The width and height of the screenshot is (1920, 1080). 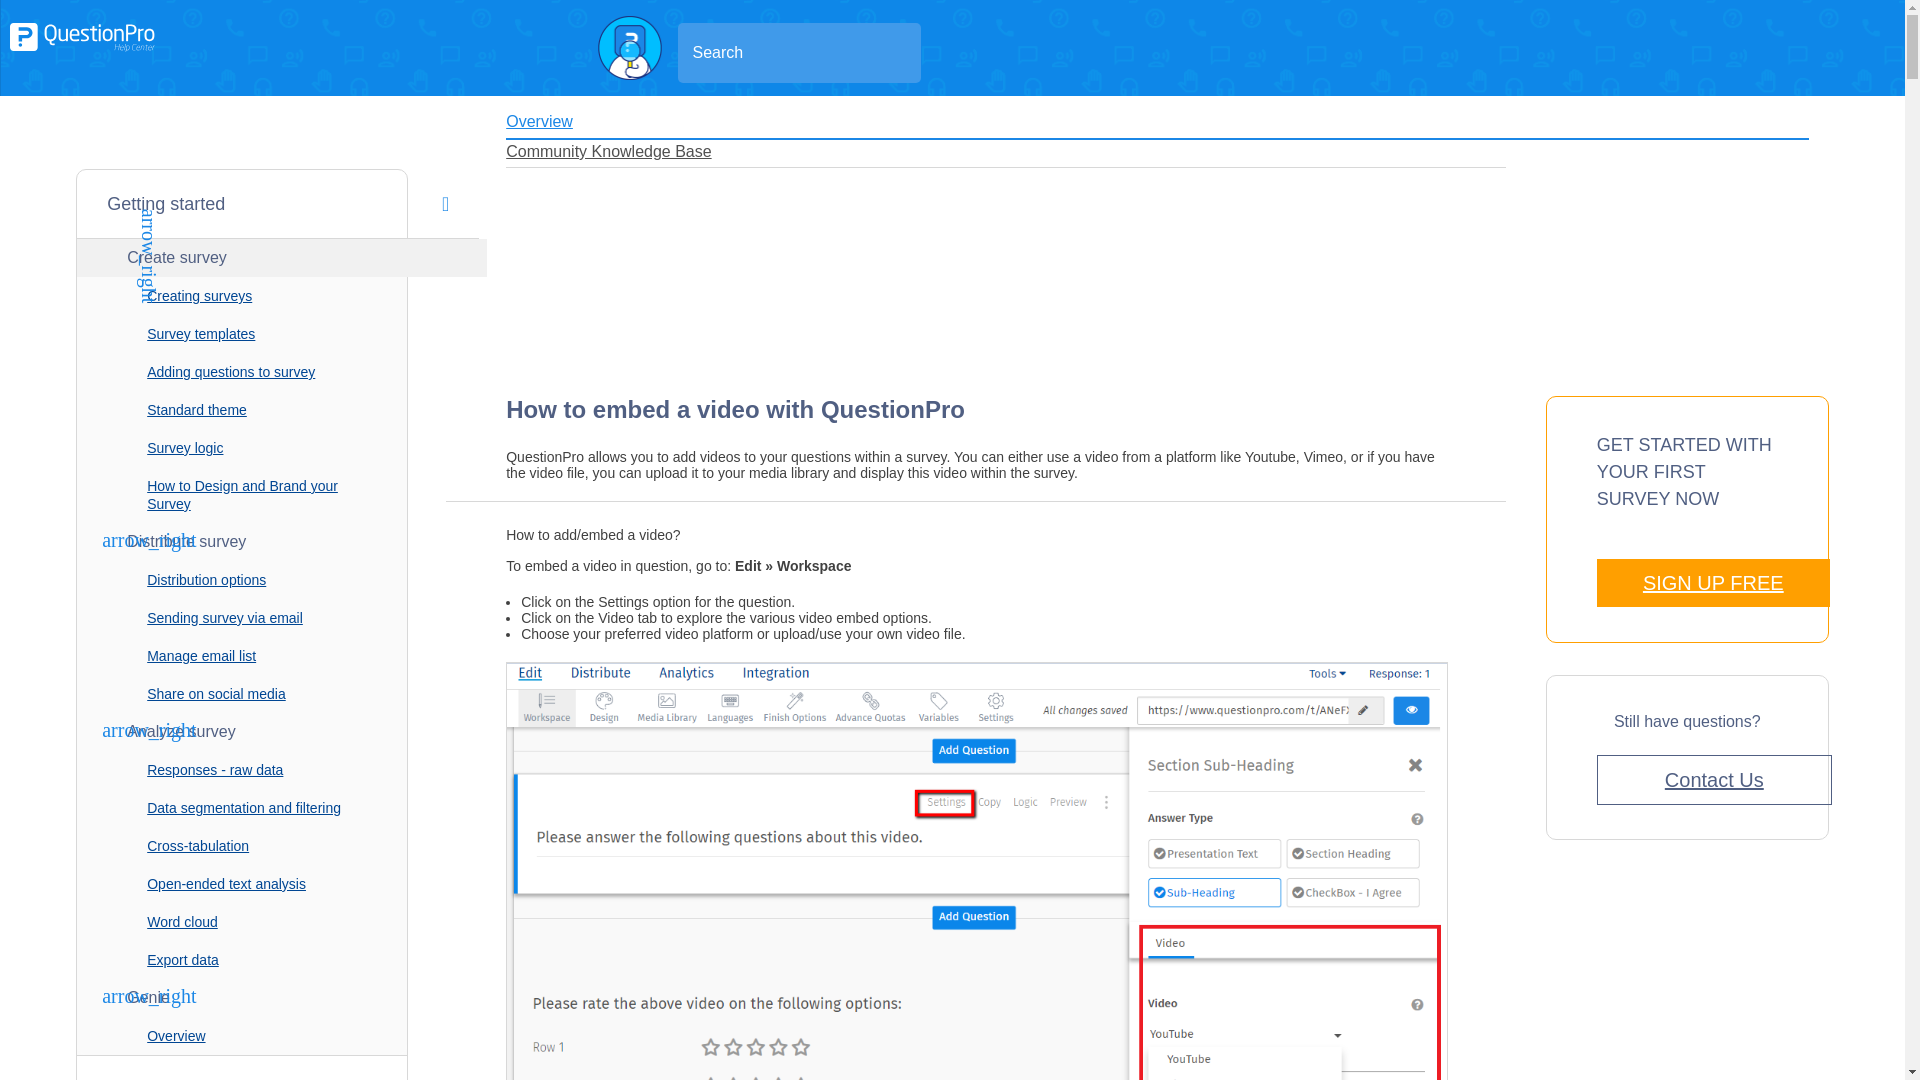 What do you see at coordinates (242, 409) in the screenshot?
I see `Standard theme` at bounding box center [242, 409].